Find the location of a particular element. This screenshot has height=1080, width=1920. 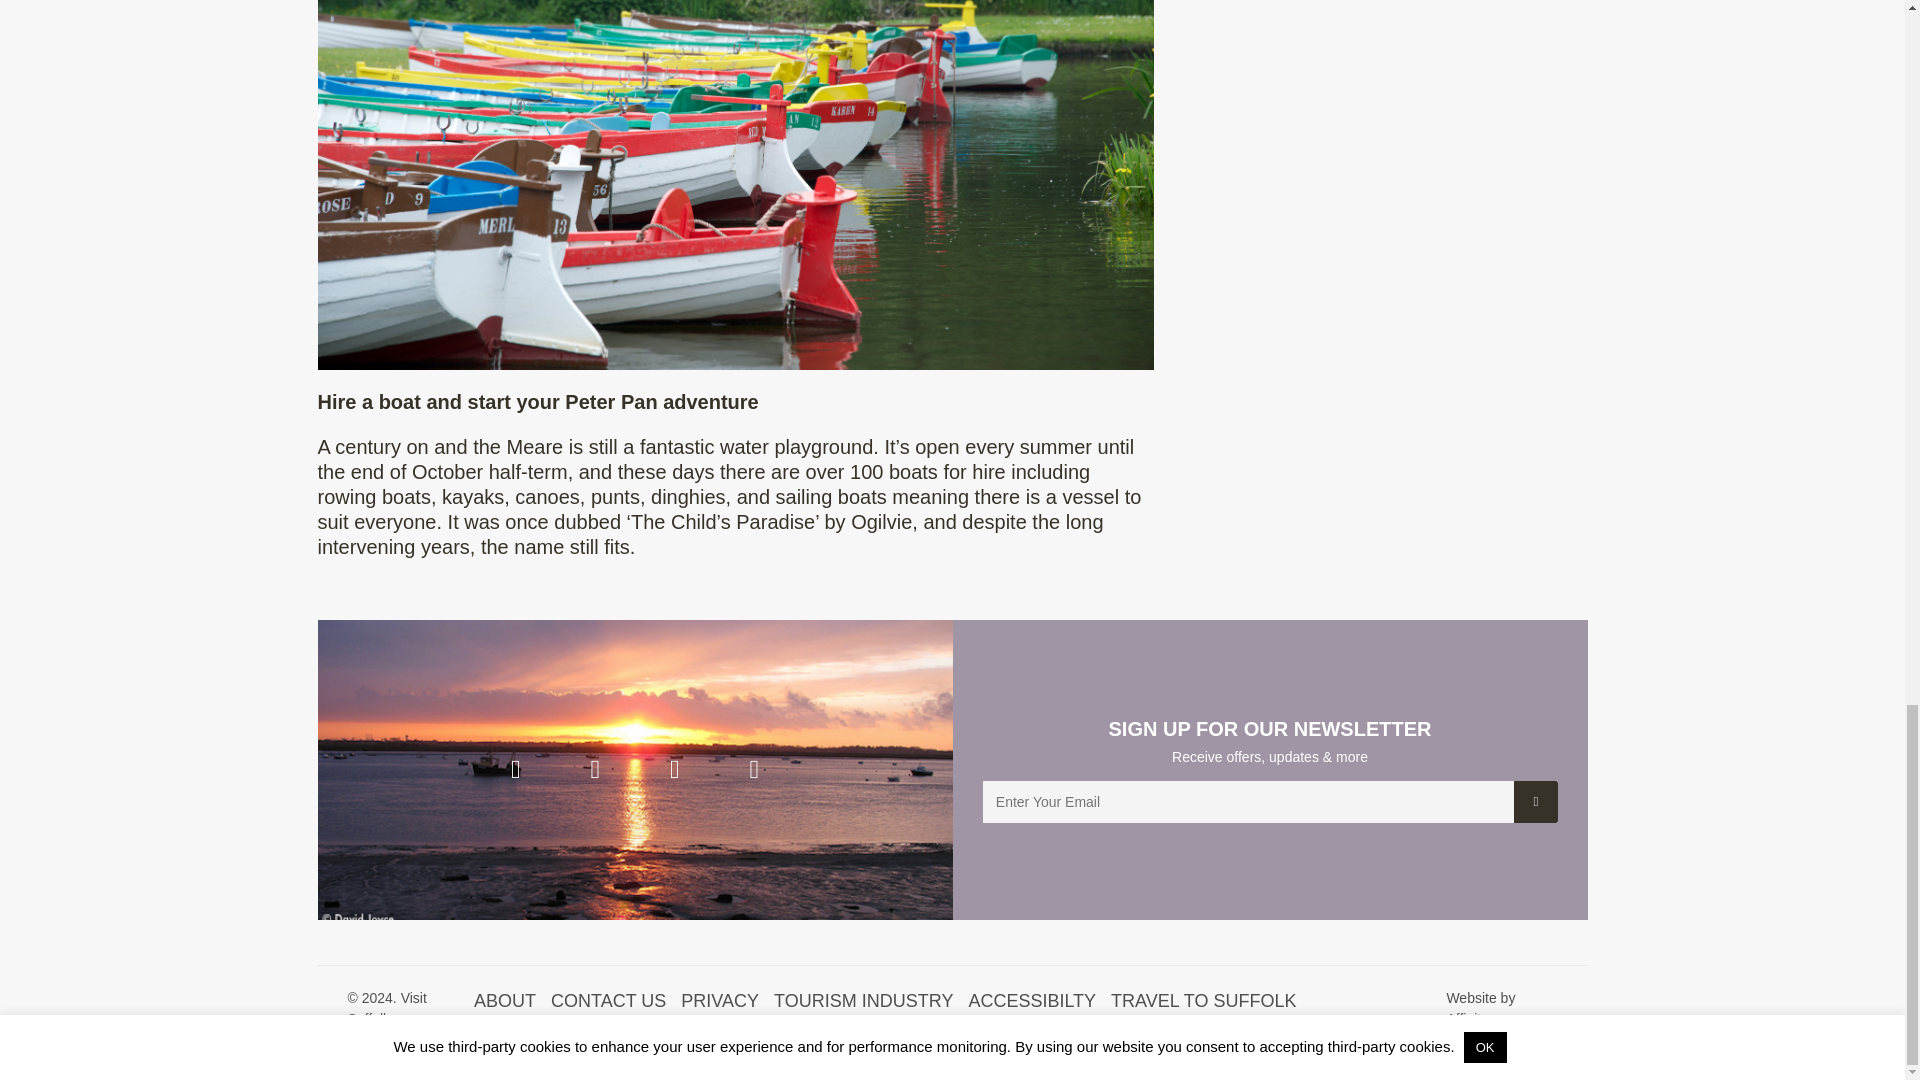

PRIVACY is located at coordinates (720, 1002).